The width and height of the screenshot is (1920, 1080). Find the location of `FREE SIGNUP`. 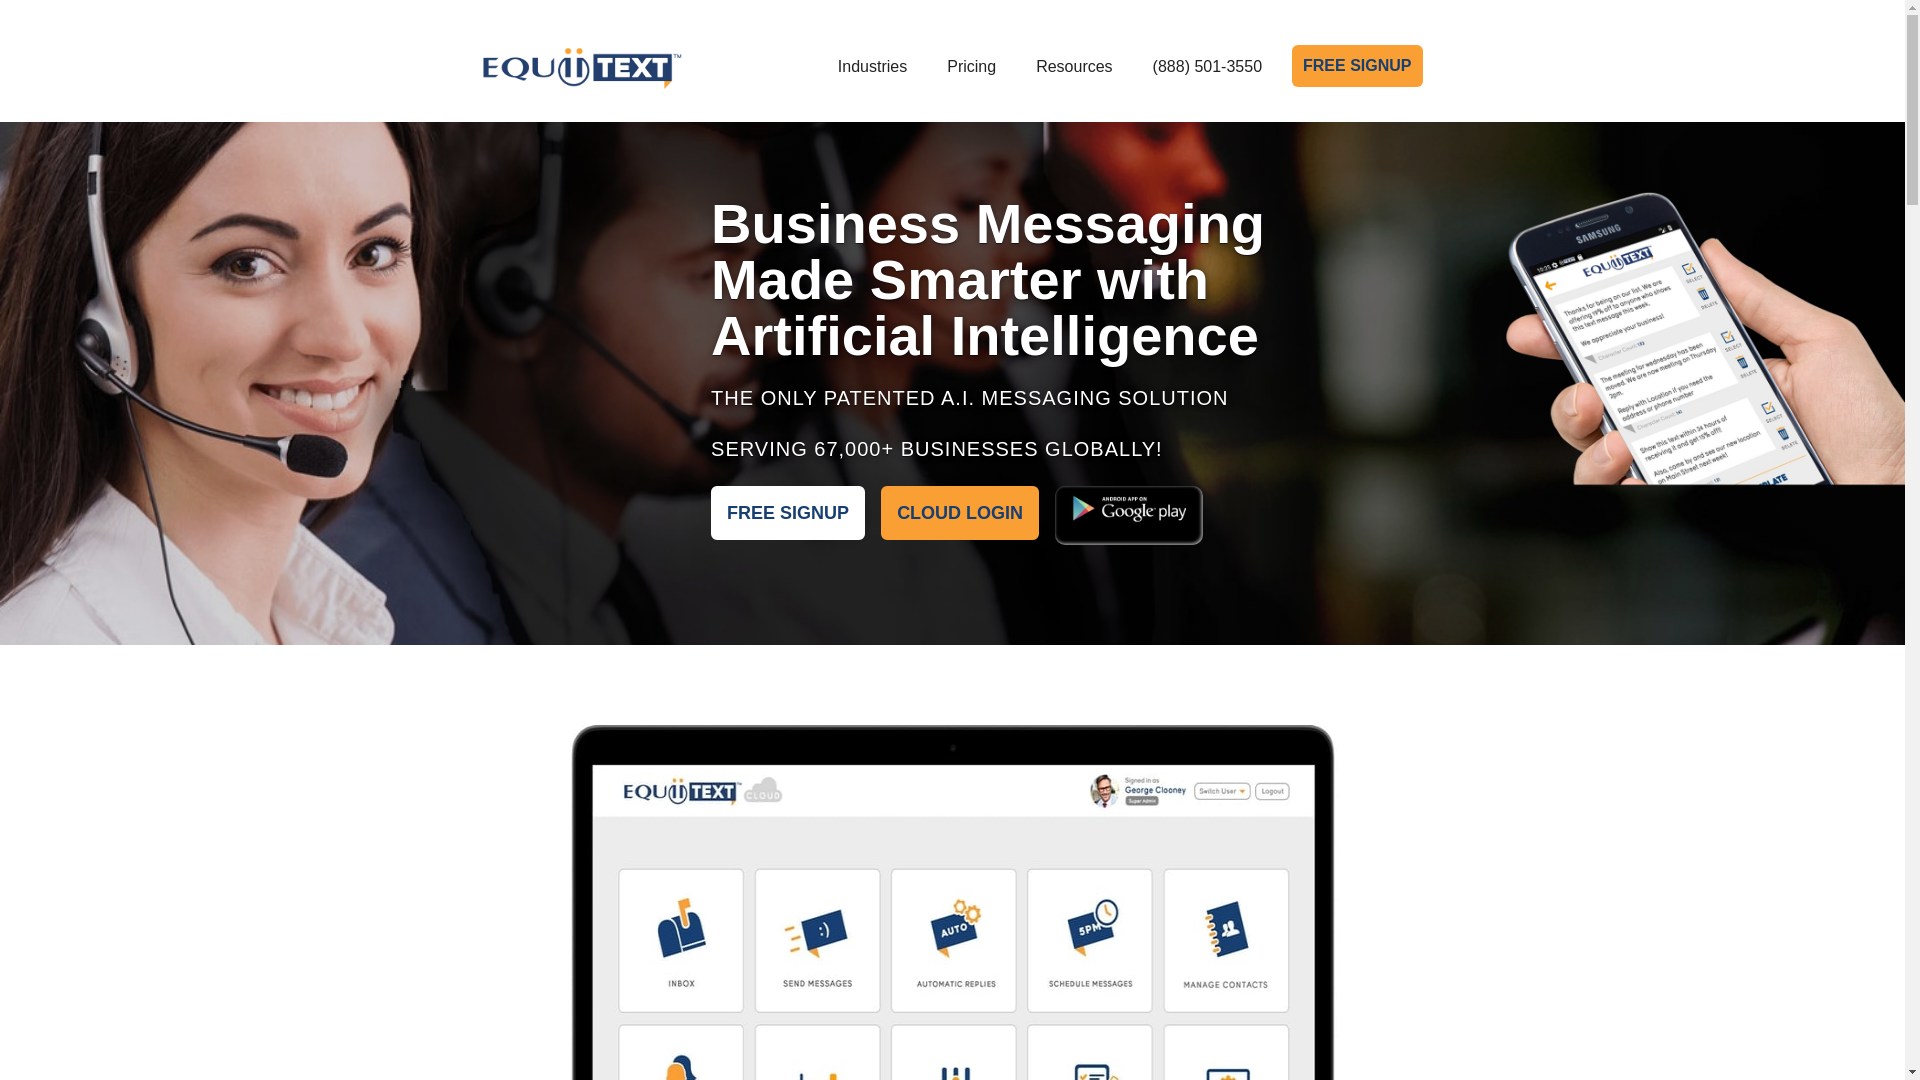

FREE SIGNUP is located at coordinates (788, 513).